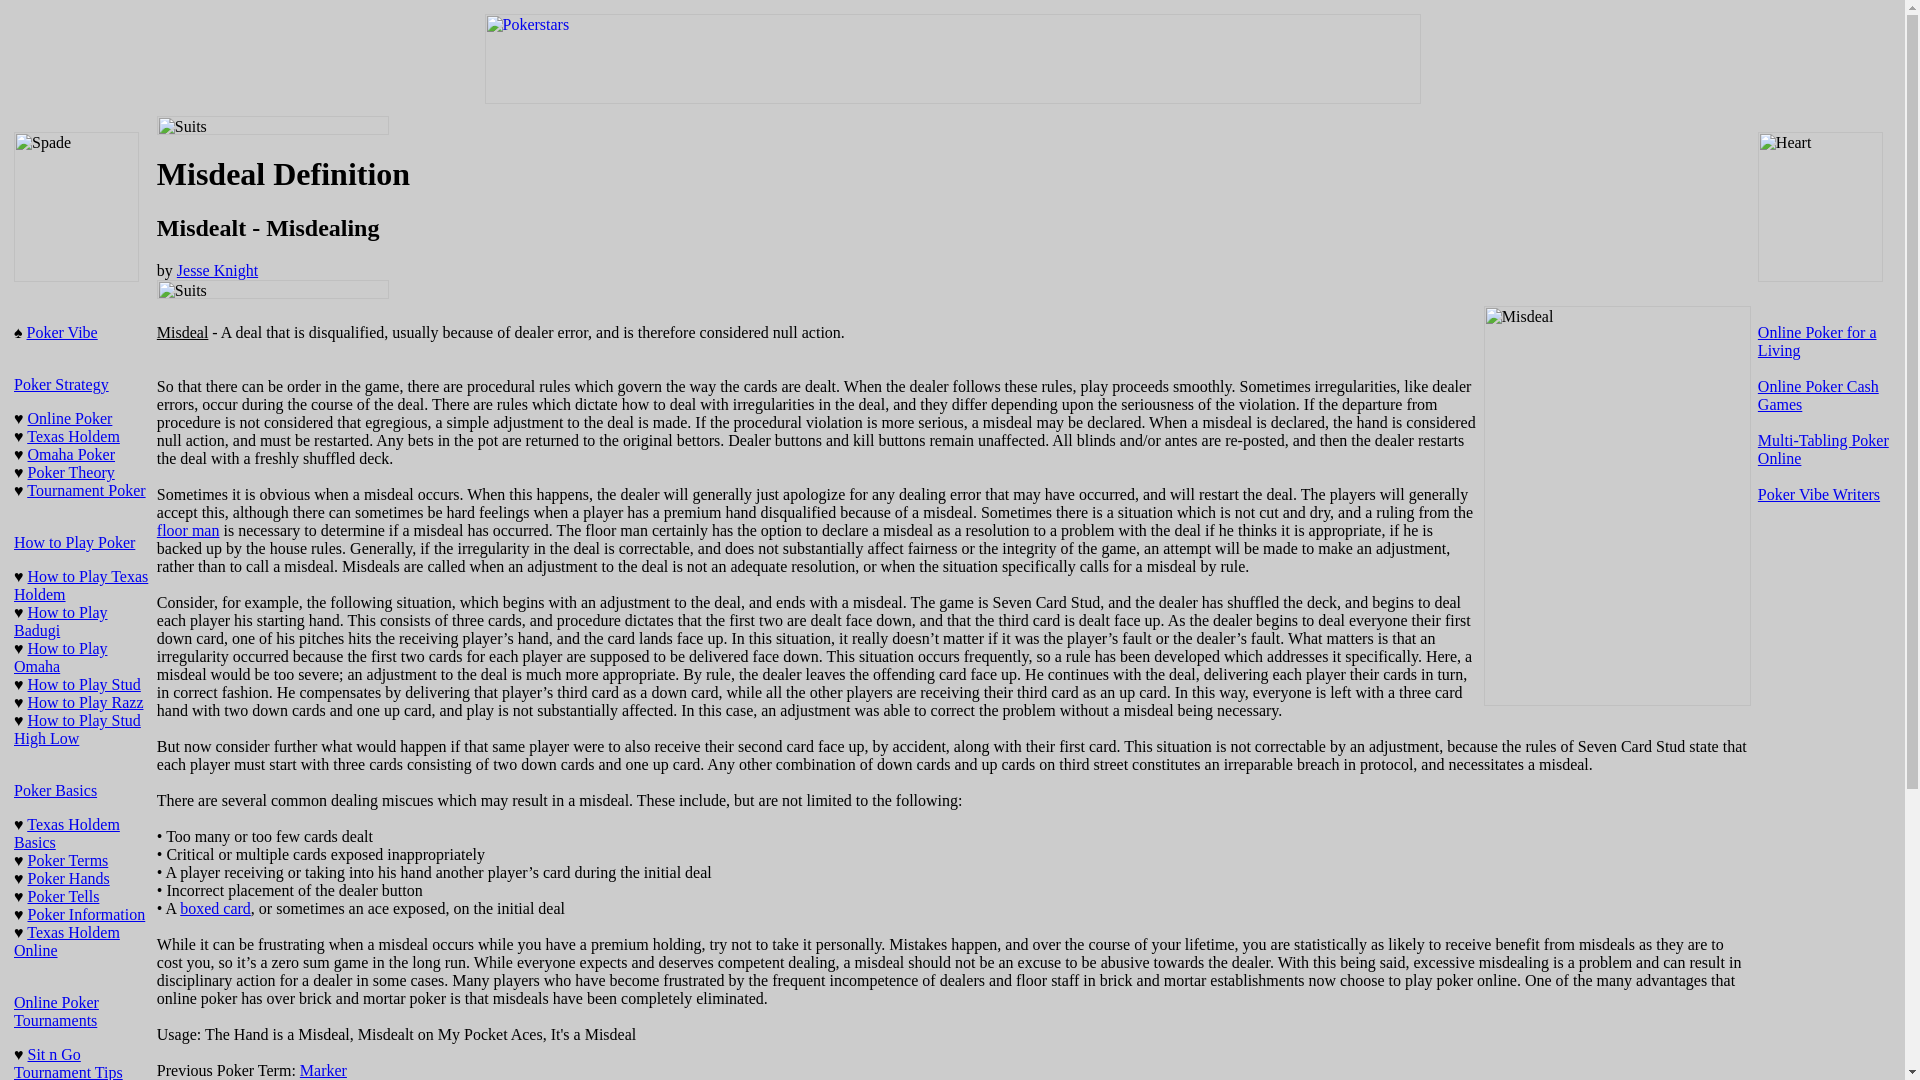 This screenshot has height=1080, width=1920. Describe the element at coordinates (86, 490) in the screenshot. I see `Tournament Poker` at that location.